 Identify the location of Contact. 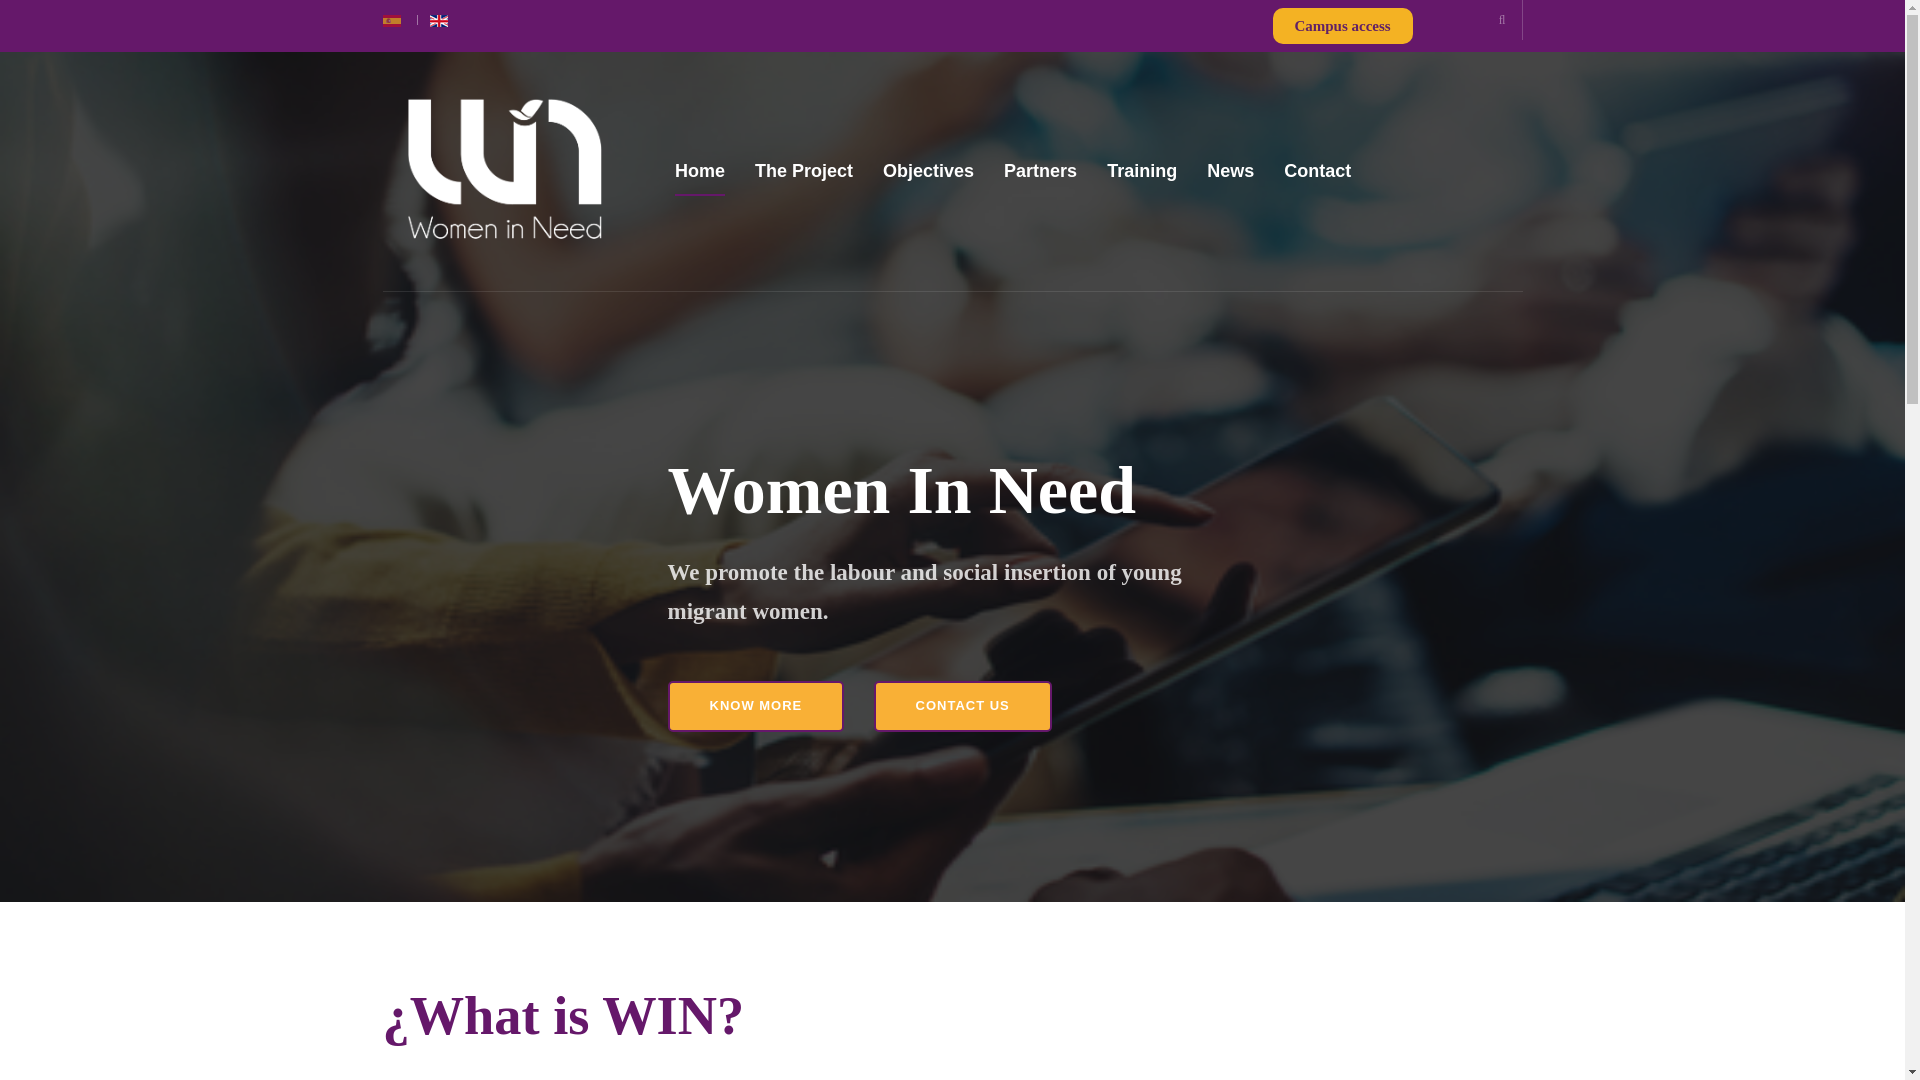
(1318, 170).